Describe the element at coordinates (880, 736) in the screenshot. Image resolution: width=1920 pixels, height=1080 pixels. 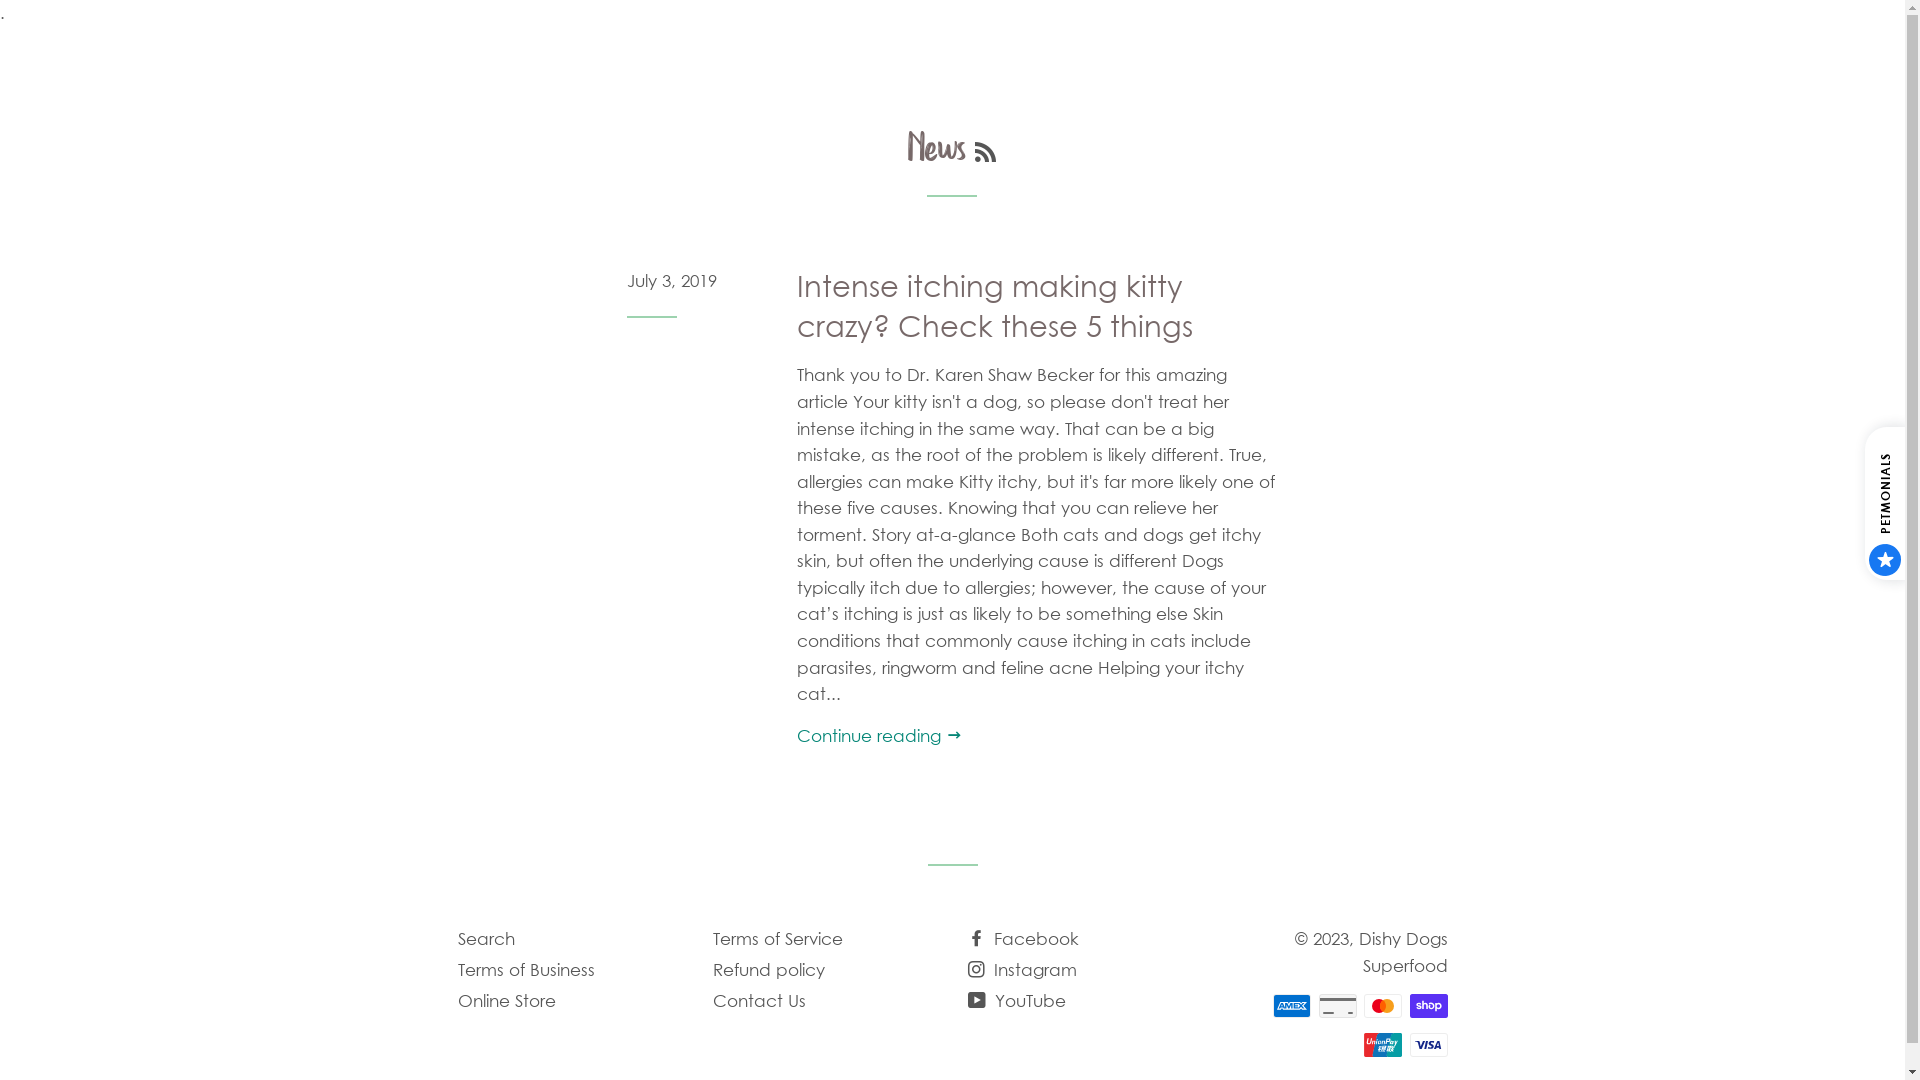
I see `Continue reading` at that location.